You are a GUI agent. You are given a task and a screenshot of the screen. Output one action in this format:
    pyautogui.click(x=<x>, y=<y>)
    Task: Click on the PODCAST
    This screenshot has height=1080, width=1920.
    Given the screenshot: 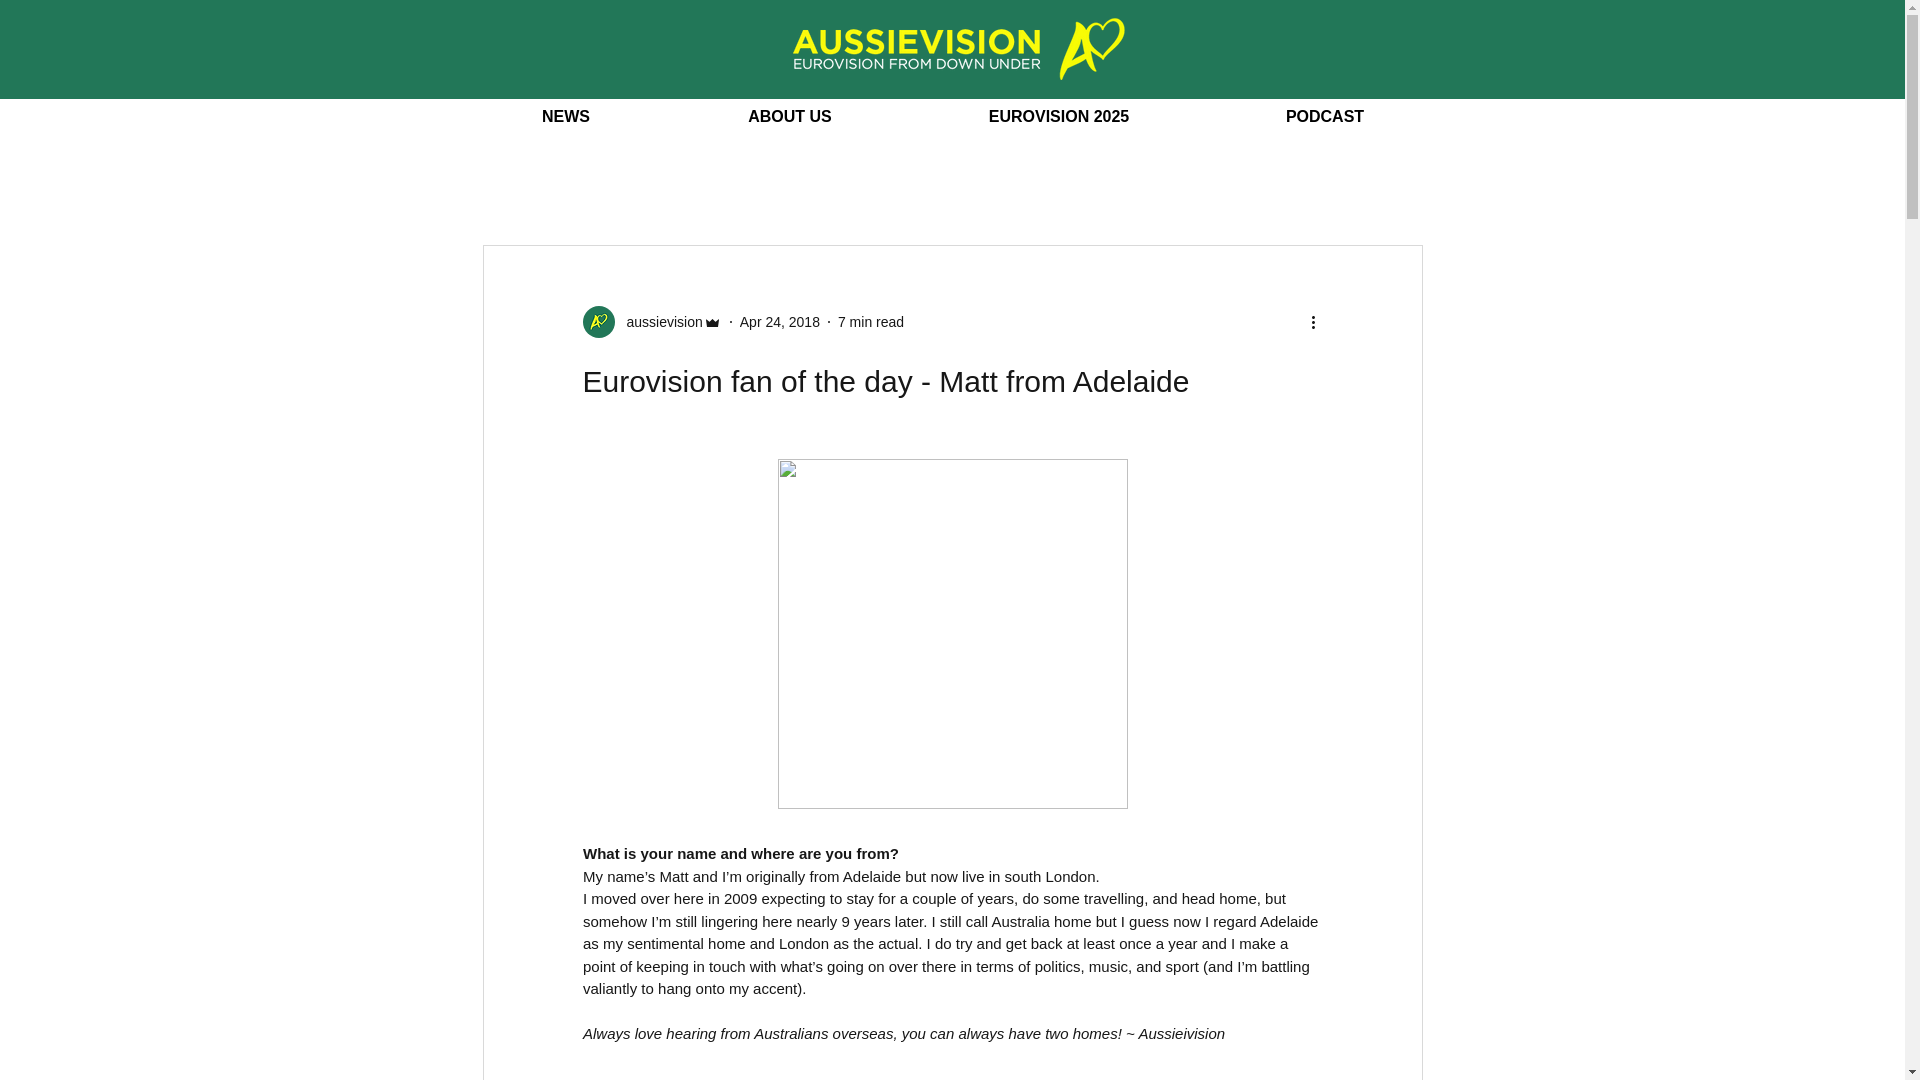 What is the action you would take?
    pyautogui.click(x=1325, y=117)
    